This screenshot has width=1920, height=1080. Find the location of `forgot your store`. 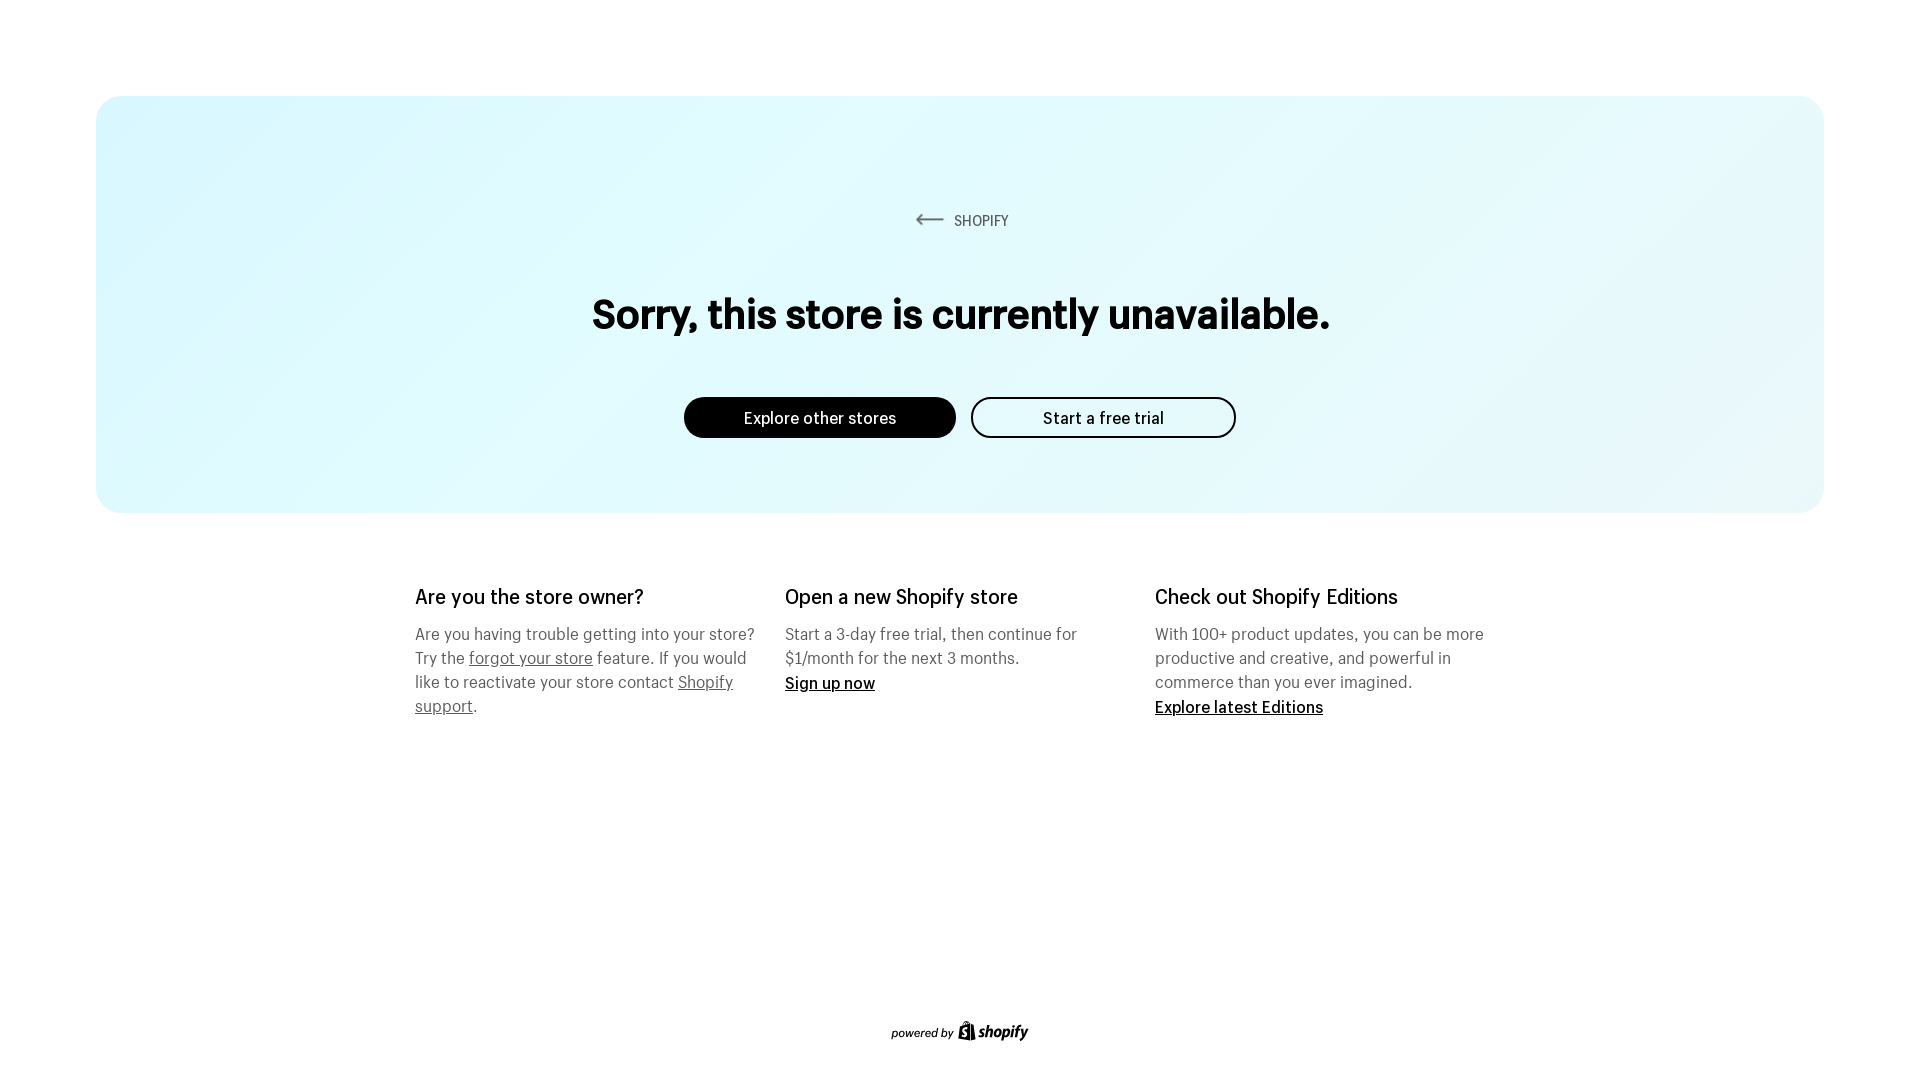

forgot your store is located at coordinates (531, 655).